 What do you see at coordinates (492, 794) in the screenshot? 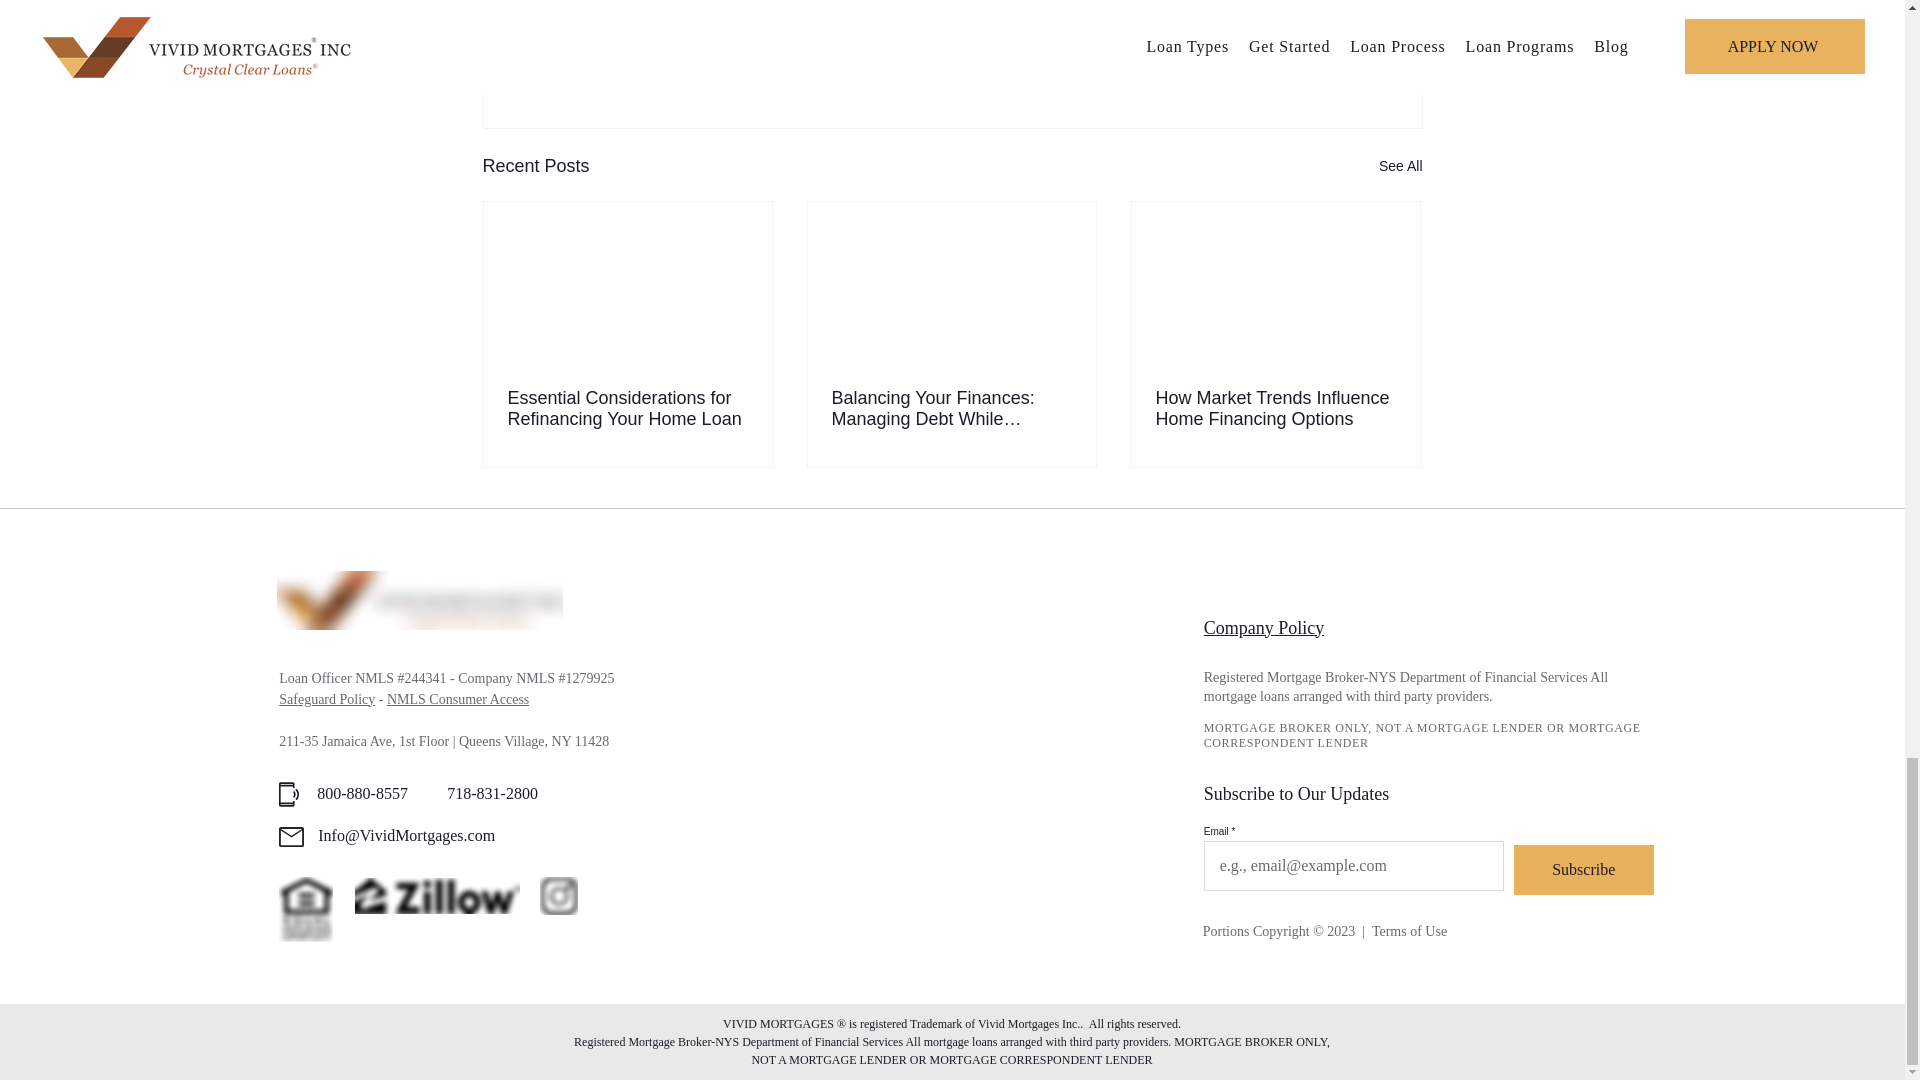
I see `718-831-2800` at bounding box center [492, 794].